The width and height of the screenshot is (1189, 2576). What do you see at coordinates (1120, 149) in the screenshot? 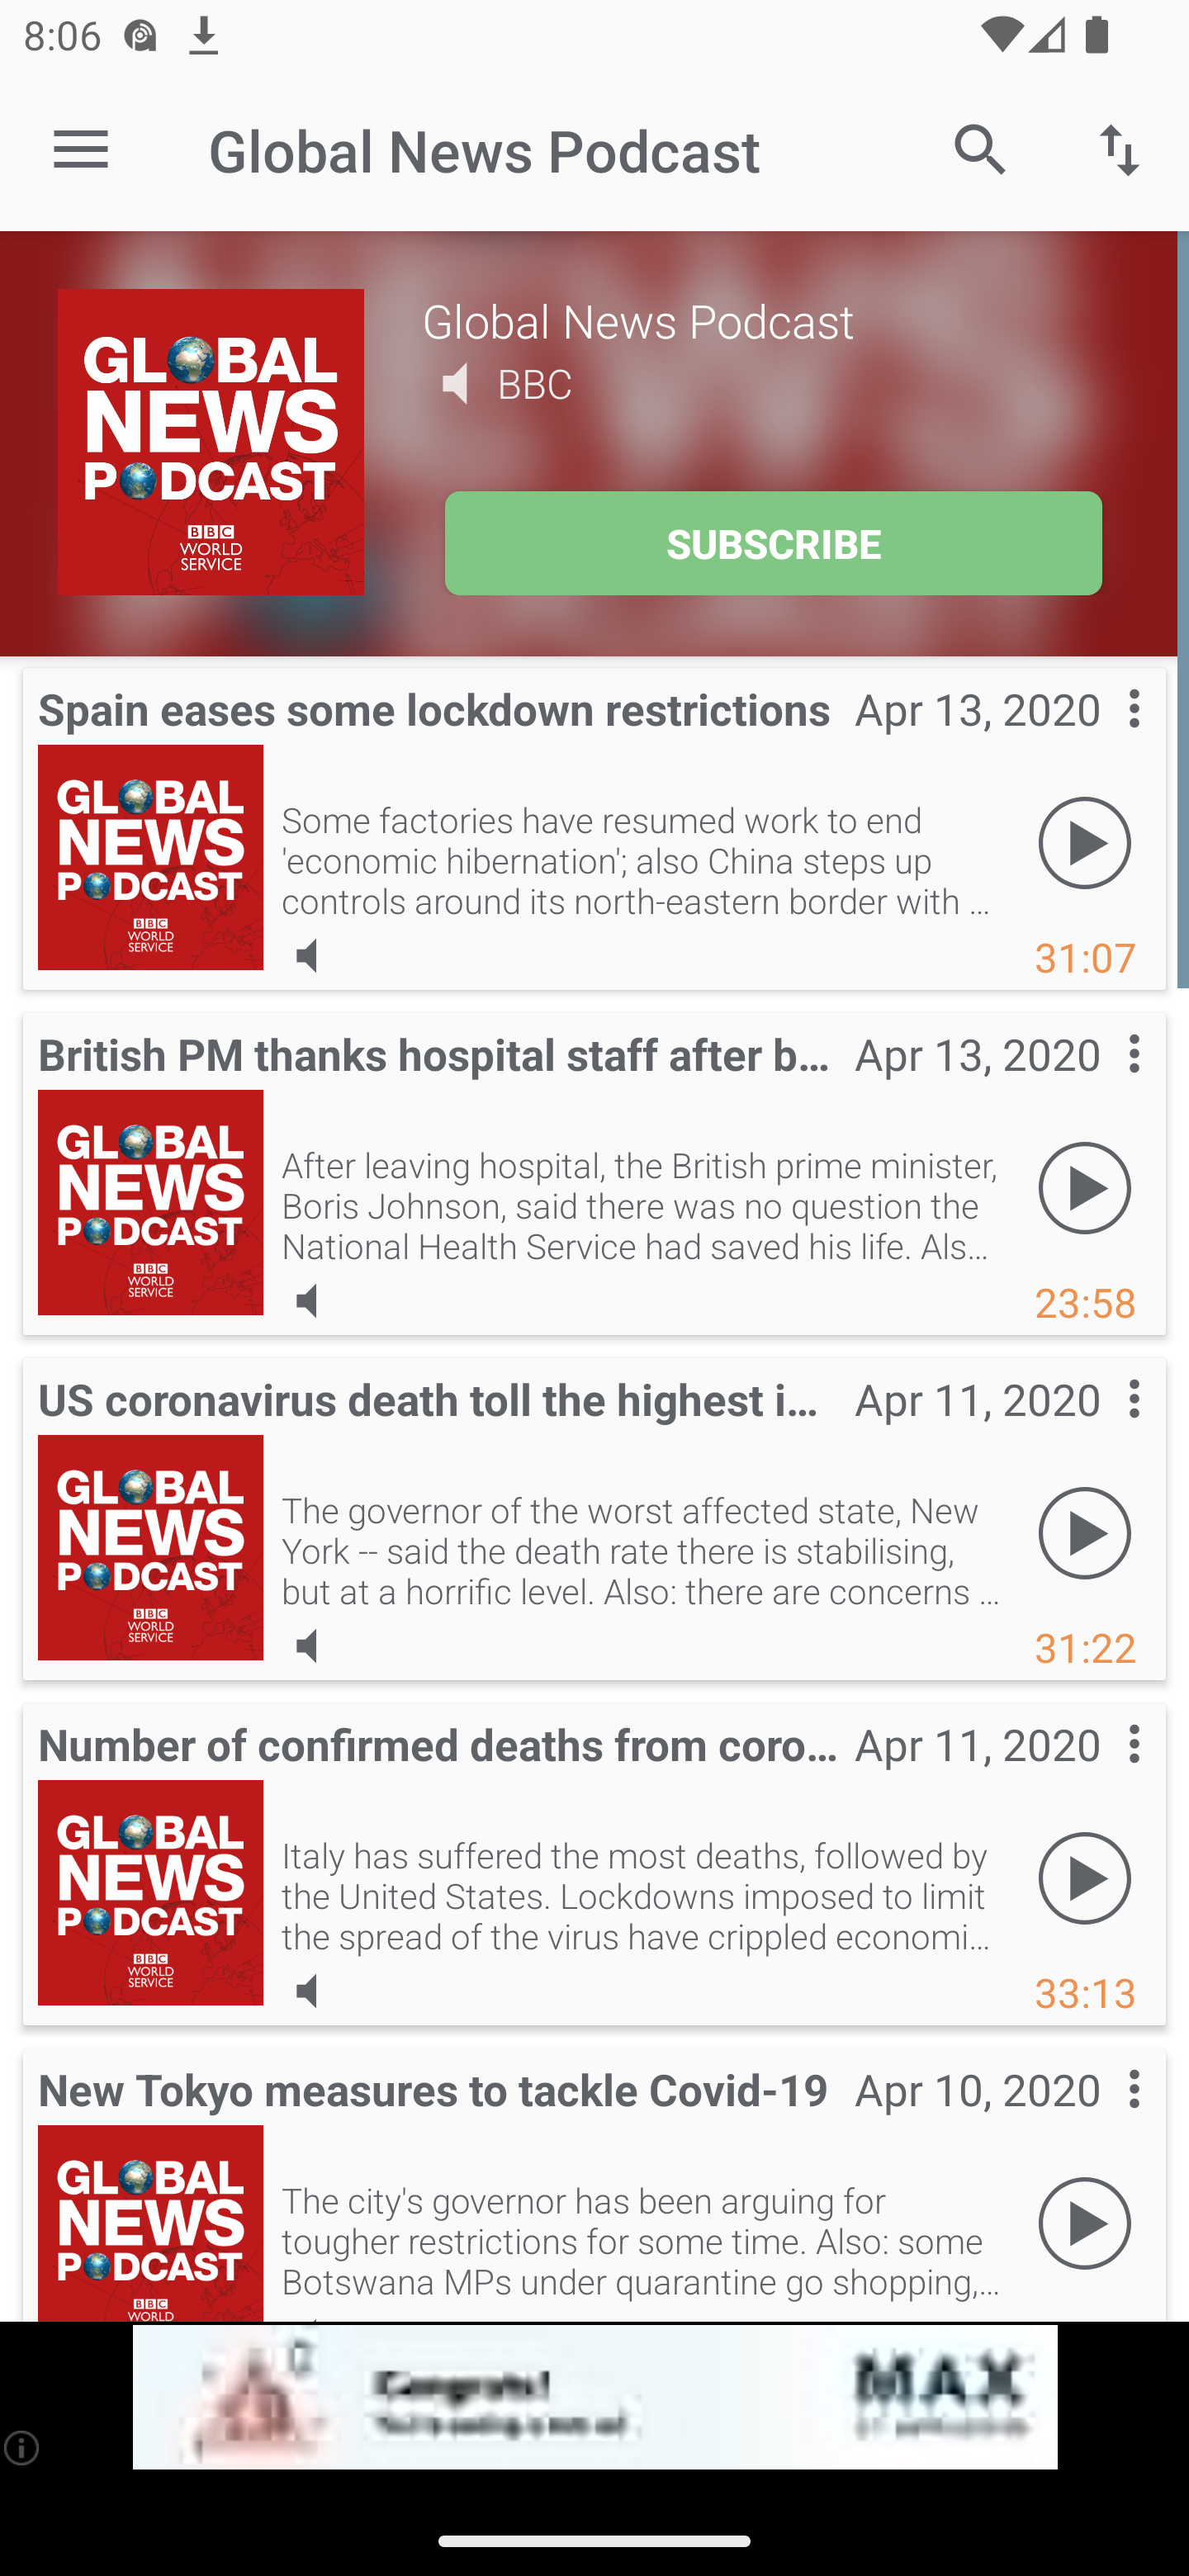
I see `Sort` at bounding box center [1120, 149].